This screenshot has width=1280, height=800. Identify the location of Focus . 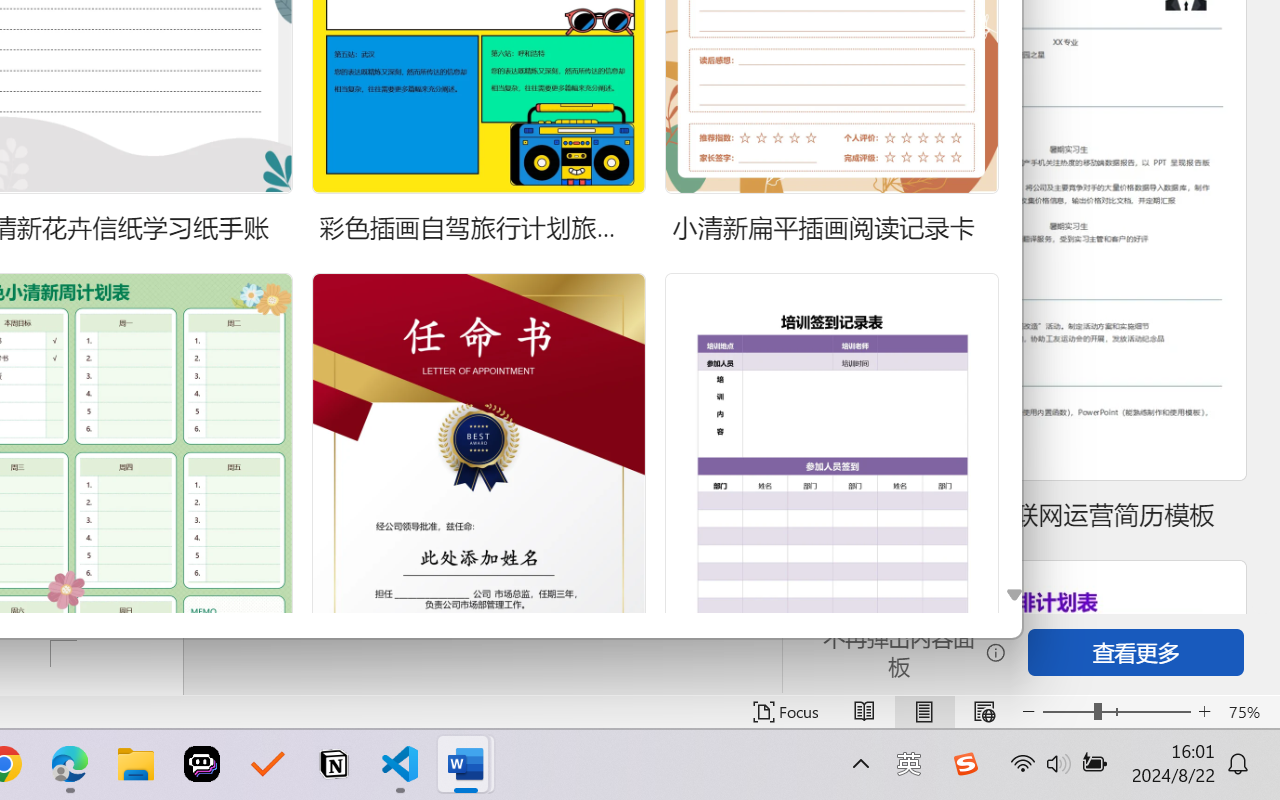
(786, 712).